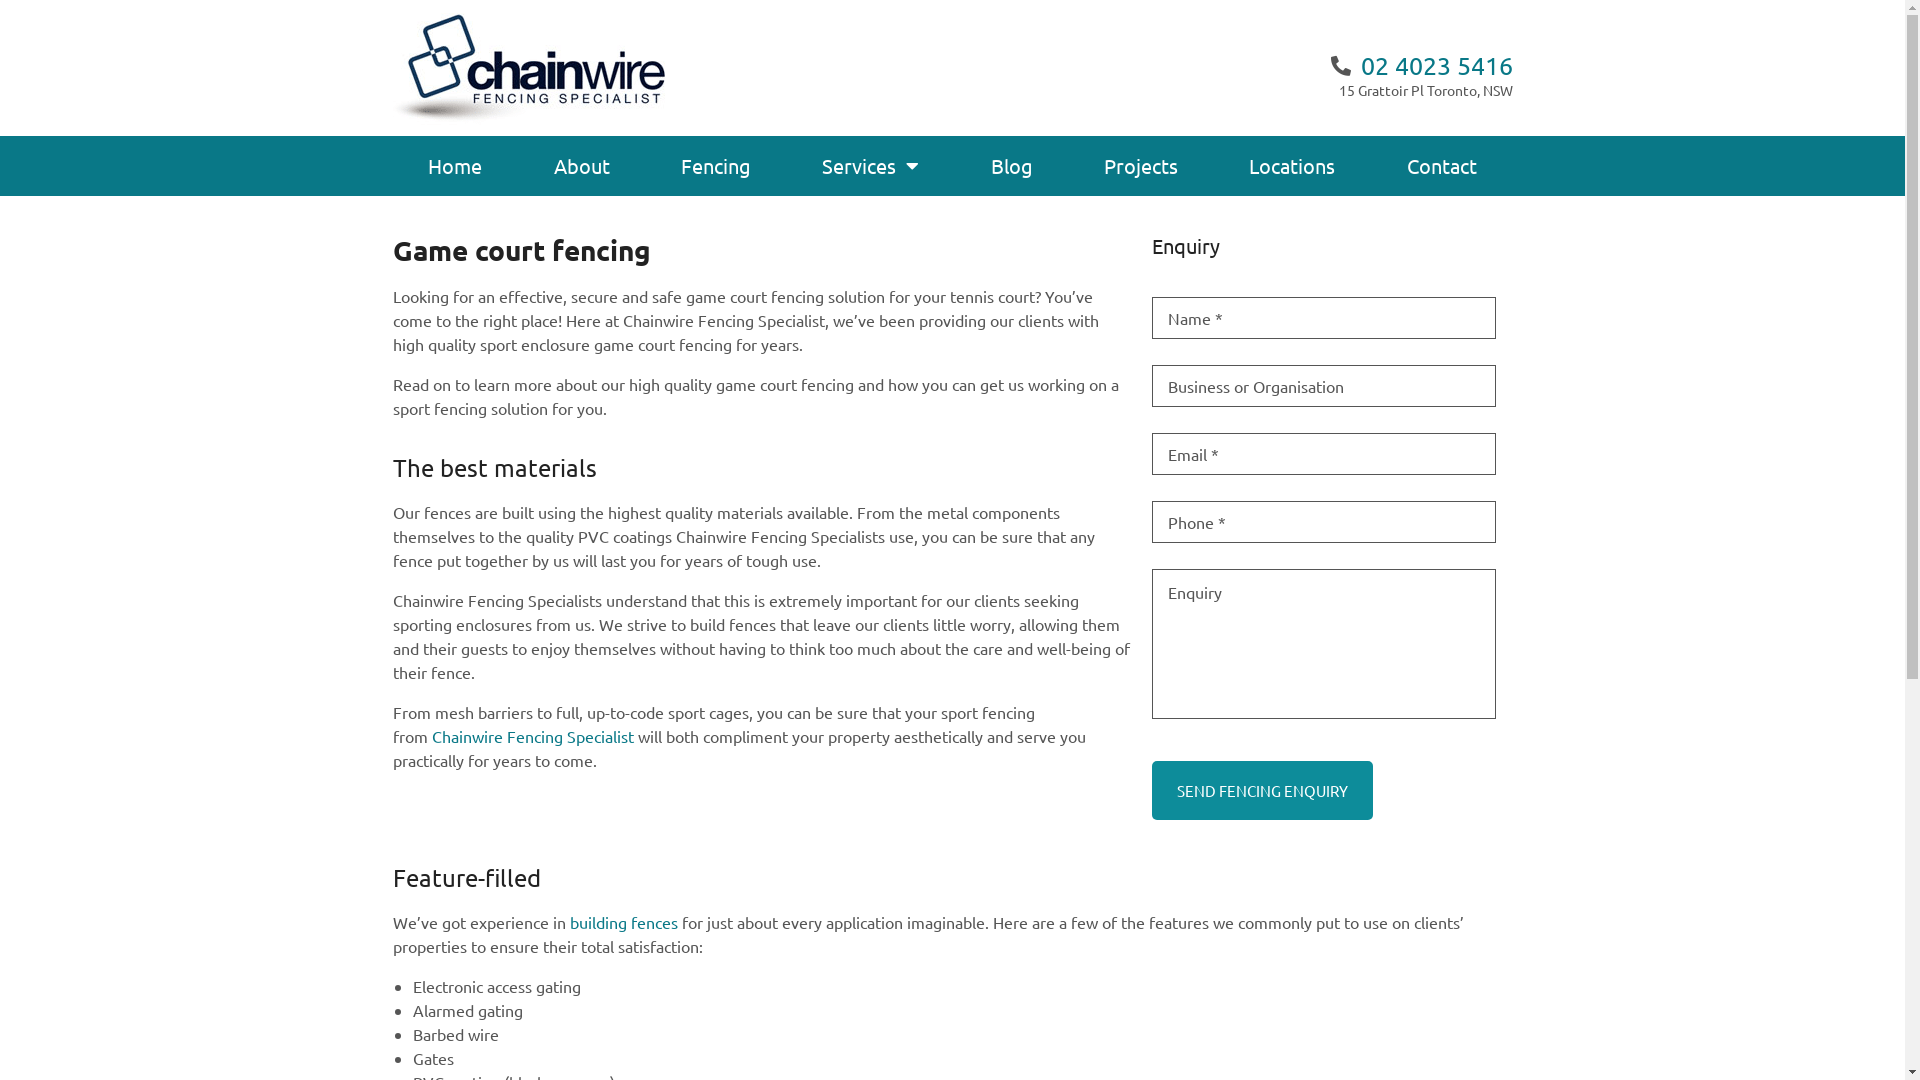 This screenshot has height=1080, width=1920. What do you see at coordinates (871, 166) in the screenshot?
I see `Services` at bounding box center [871, 166].